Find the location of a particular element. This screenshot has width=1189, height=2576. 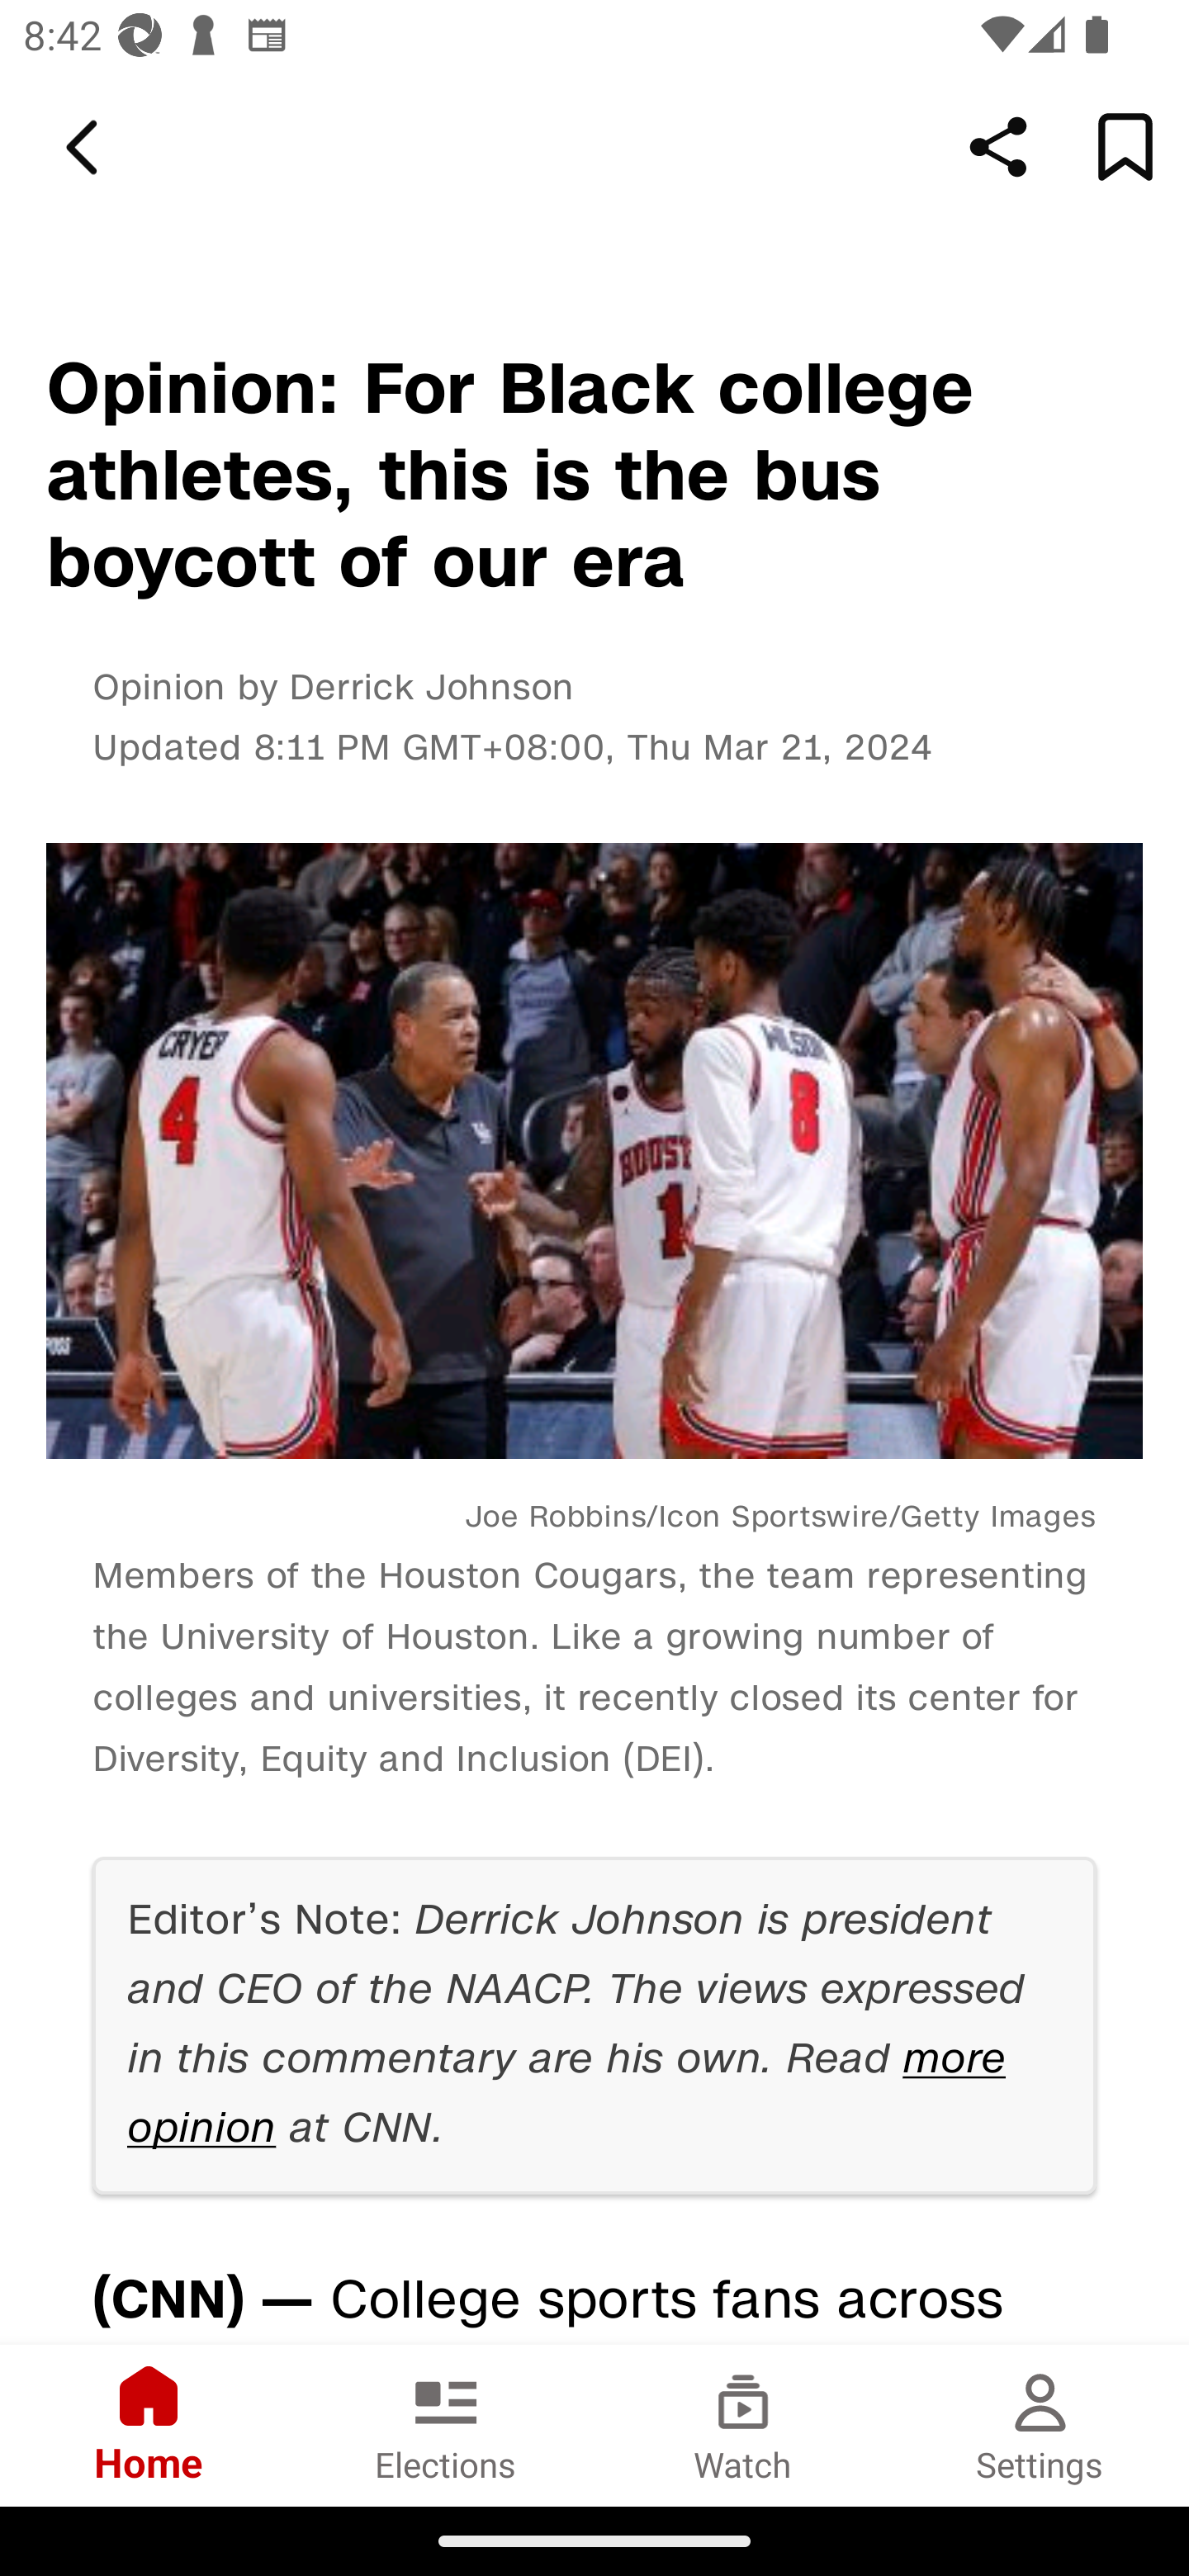

Bookmark is located at coordinates (1125, 146).